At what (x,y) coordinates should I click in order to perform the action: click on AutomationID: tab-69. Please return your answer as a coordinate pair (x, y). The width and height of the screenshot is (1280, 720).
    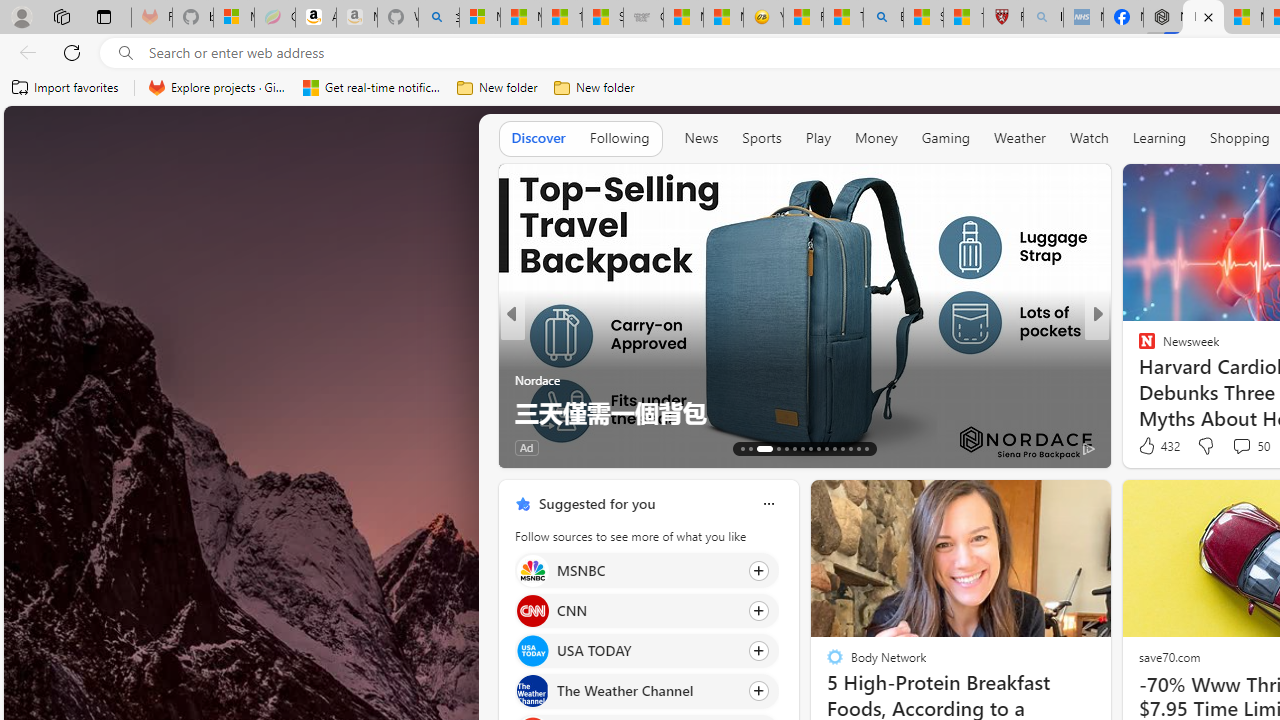
    Looking at the image, I should click on (772, 448).